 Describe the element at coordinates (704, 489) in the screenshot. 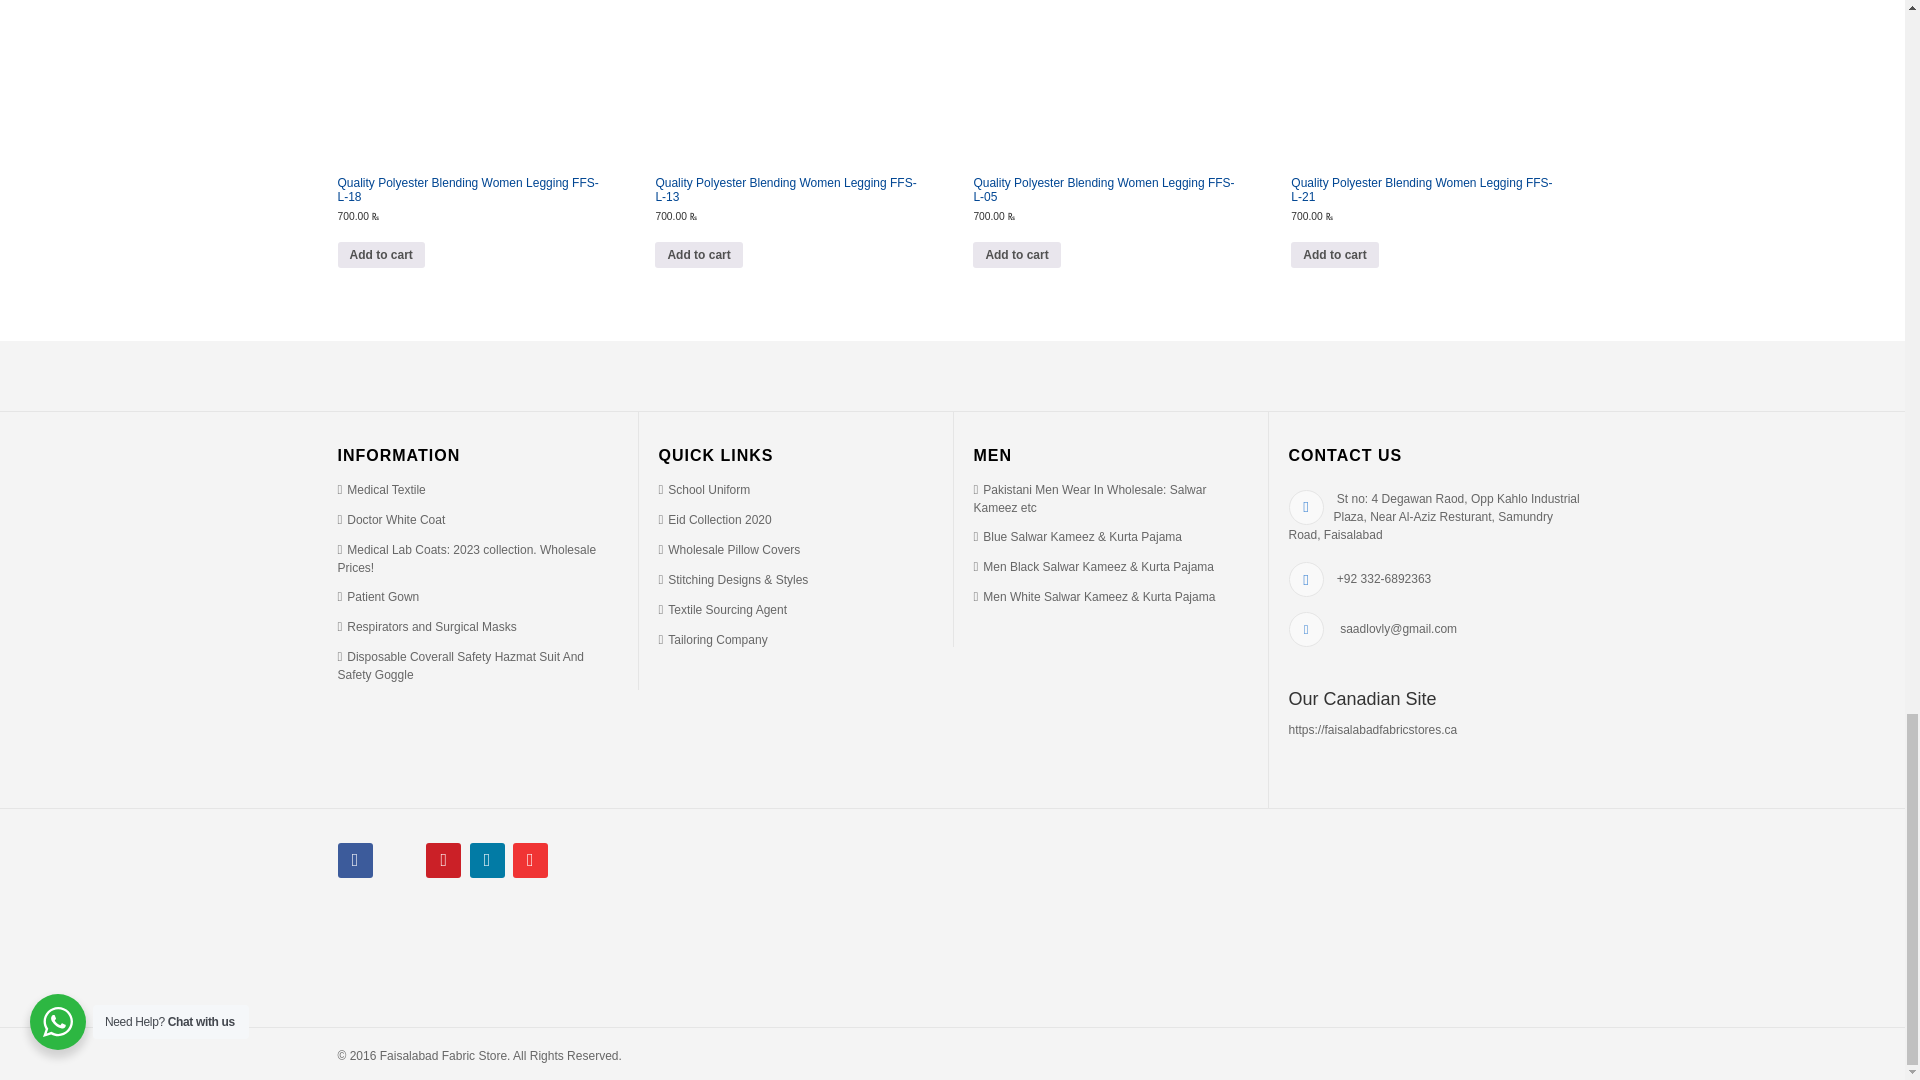

I see `How to buy` at that location.